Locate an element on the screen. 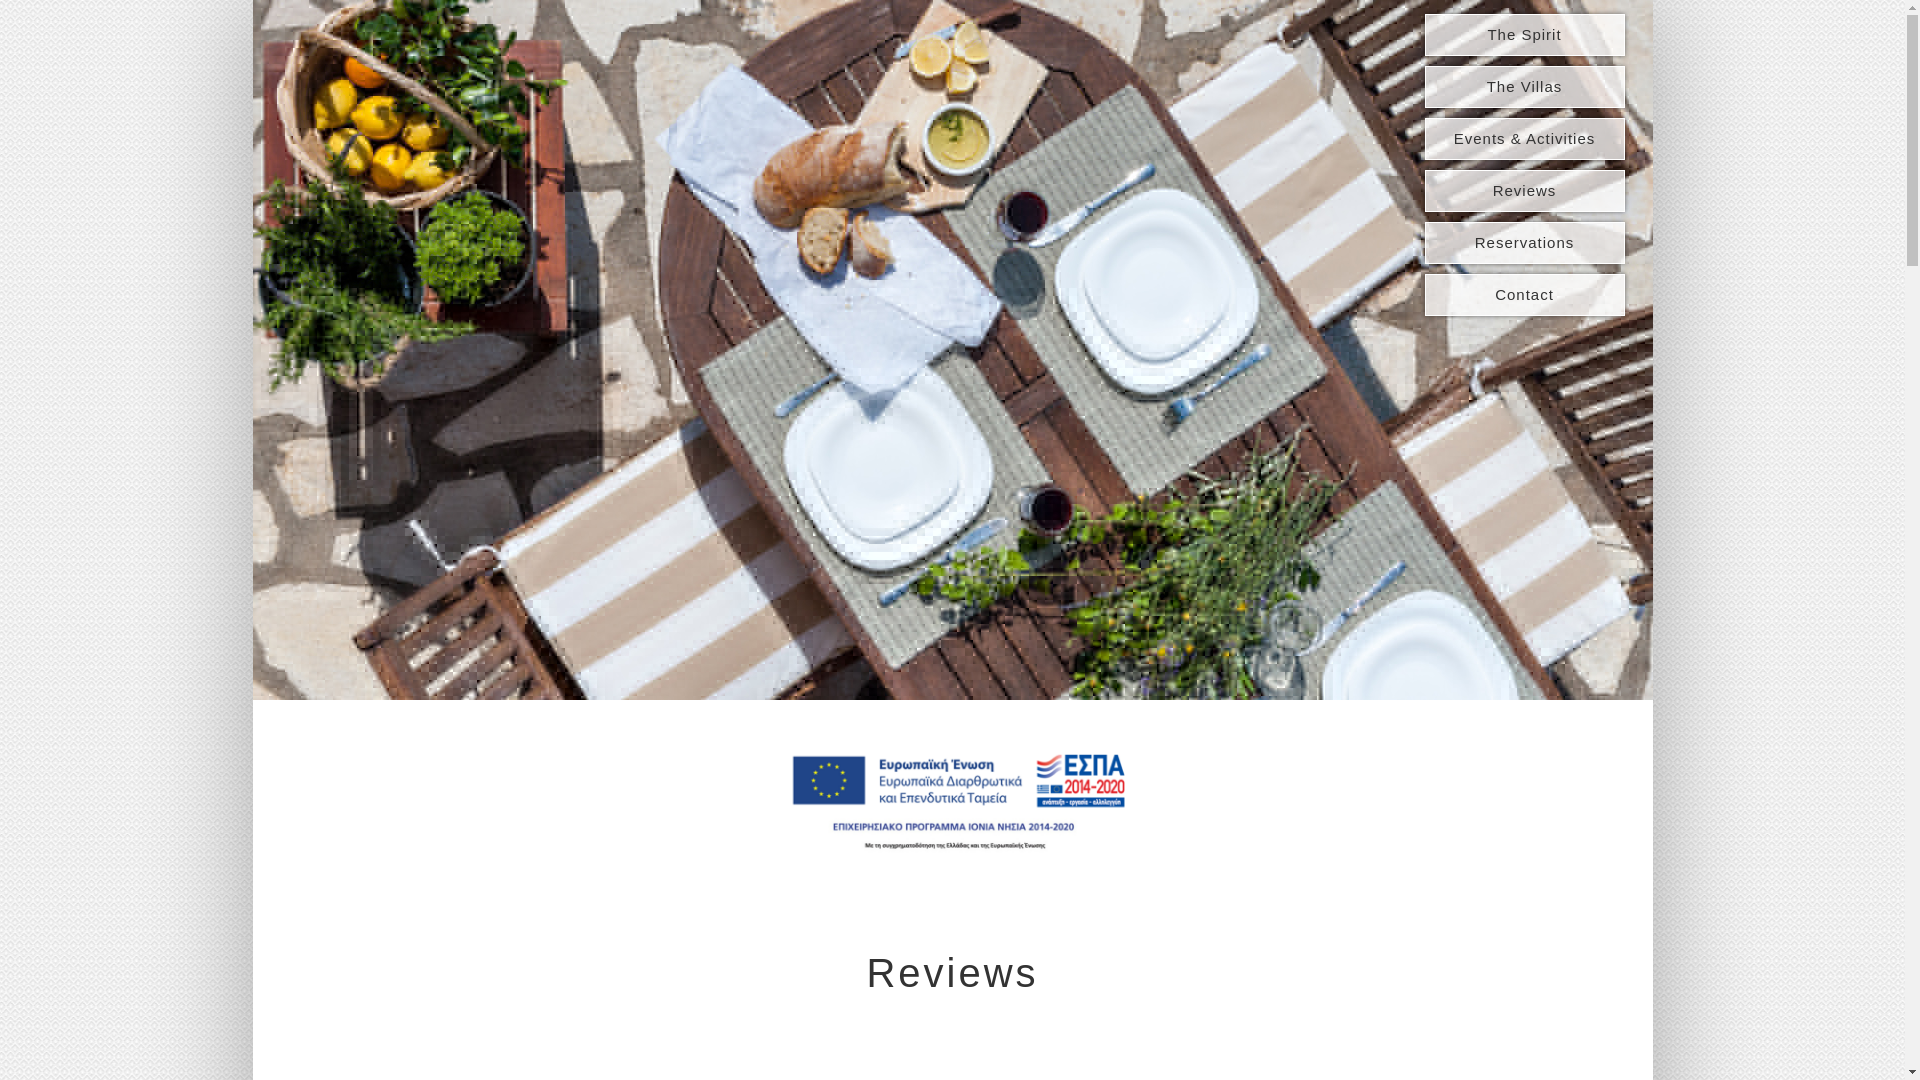 This screenshot has width=1920, height=1080. Penelope Villas is located at coordinates (380, 76).